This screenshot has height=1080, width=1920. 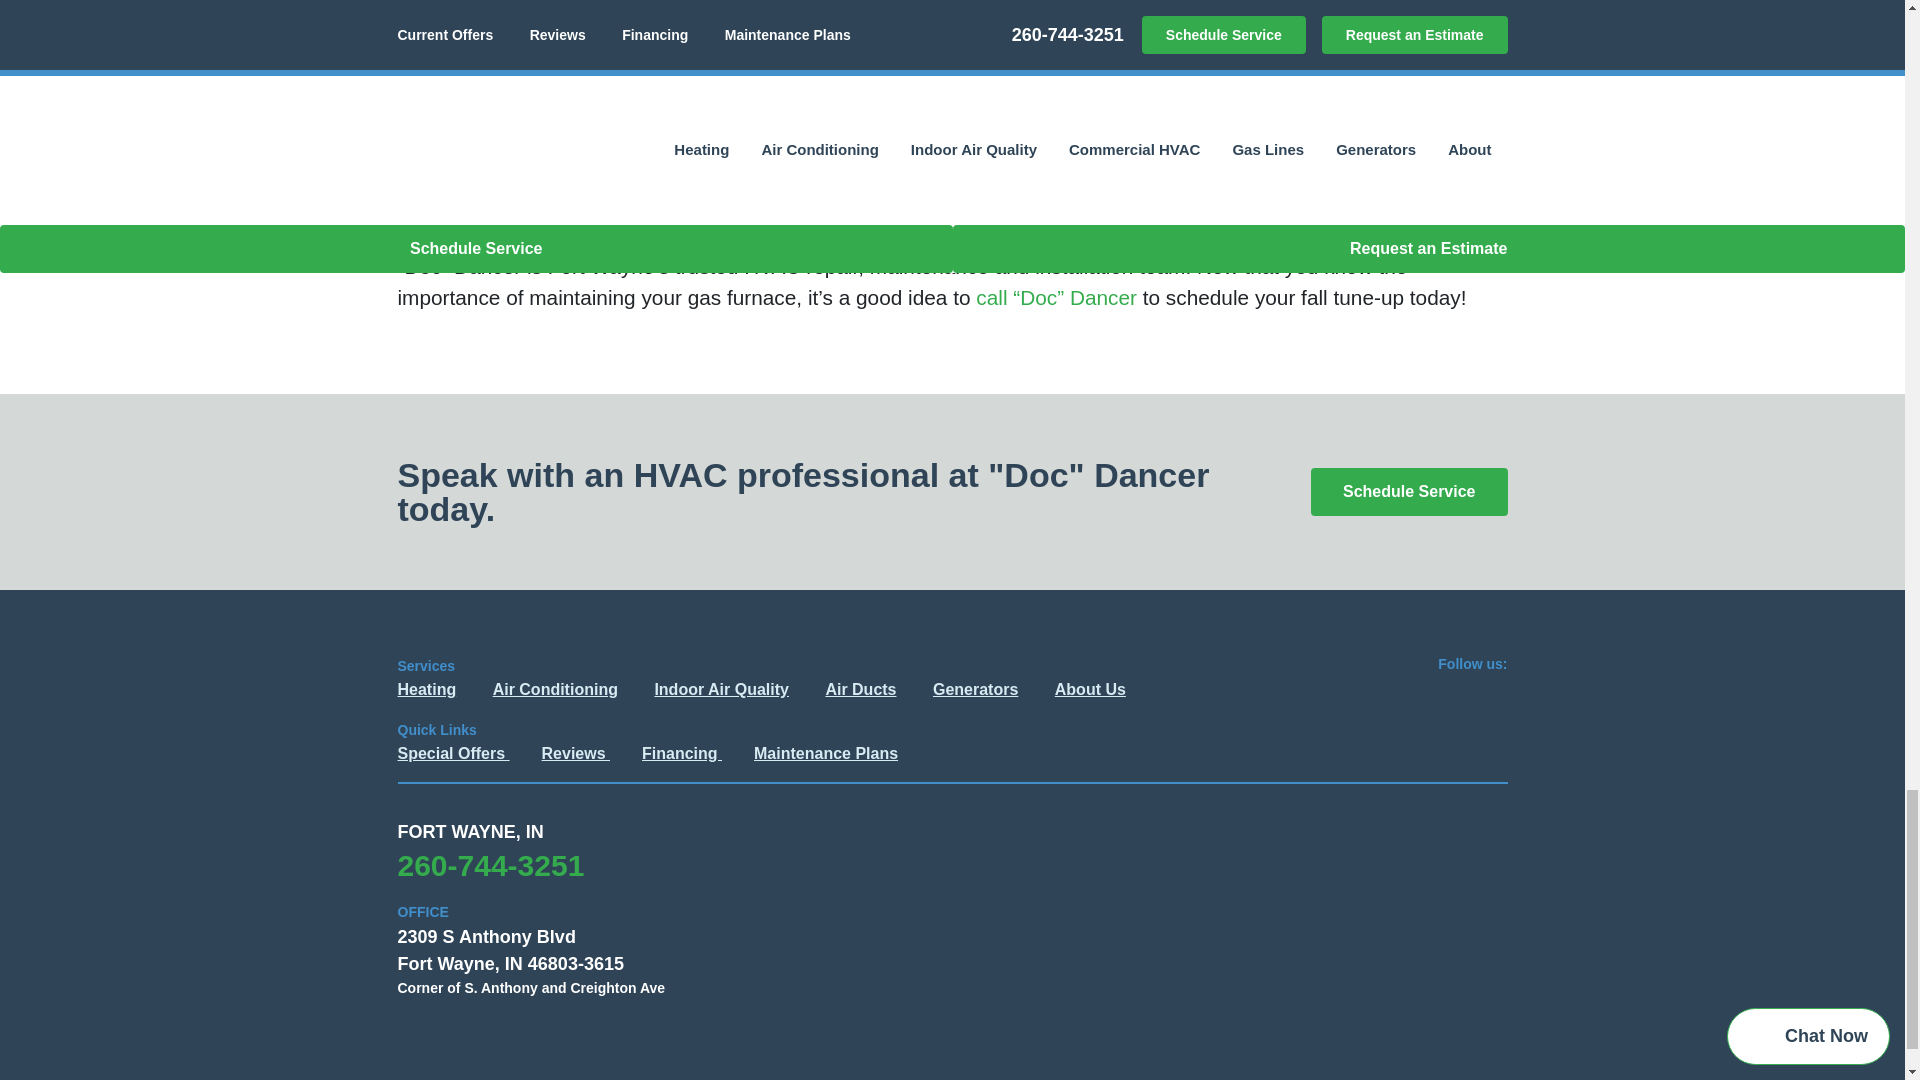 What do you see at coordinates (1090, 689) in the screenshot?
I see `About Us` at bounding box center [1090, 689].